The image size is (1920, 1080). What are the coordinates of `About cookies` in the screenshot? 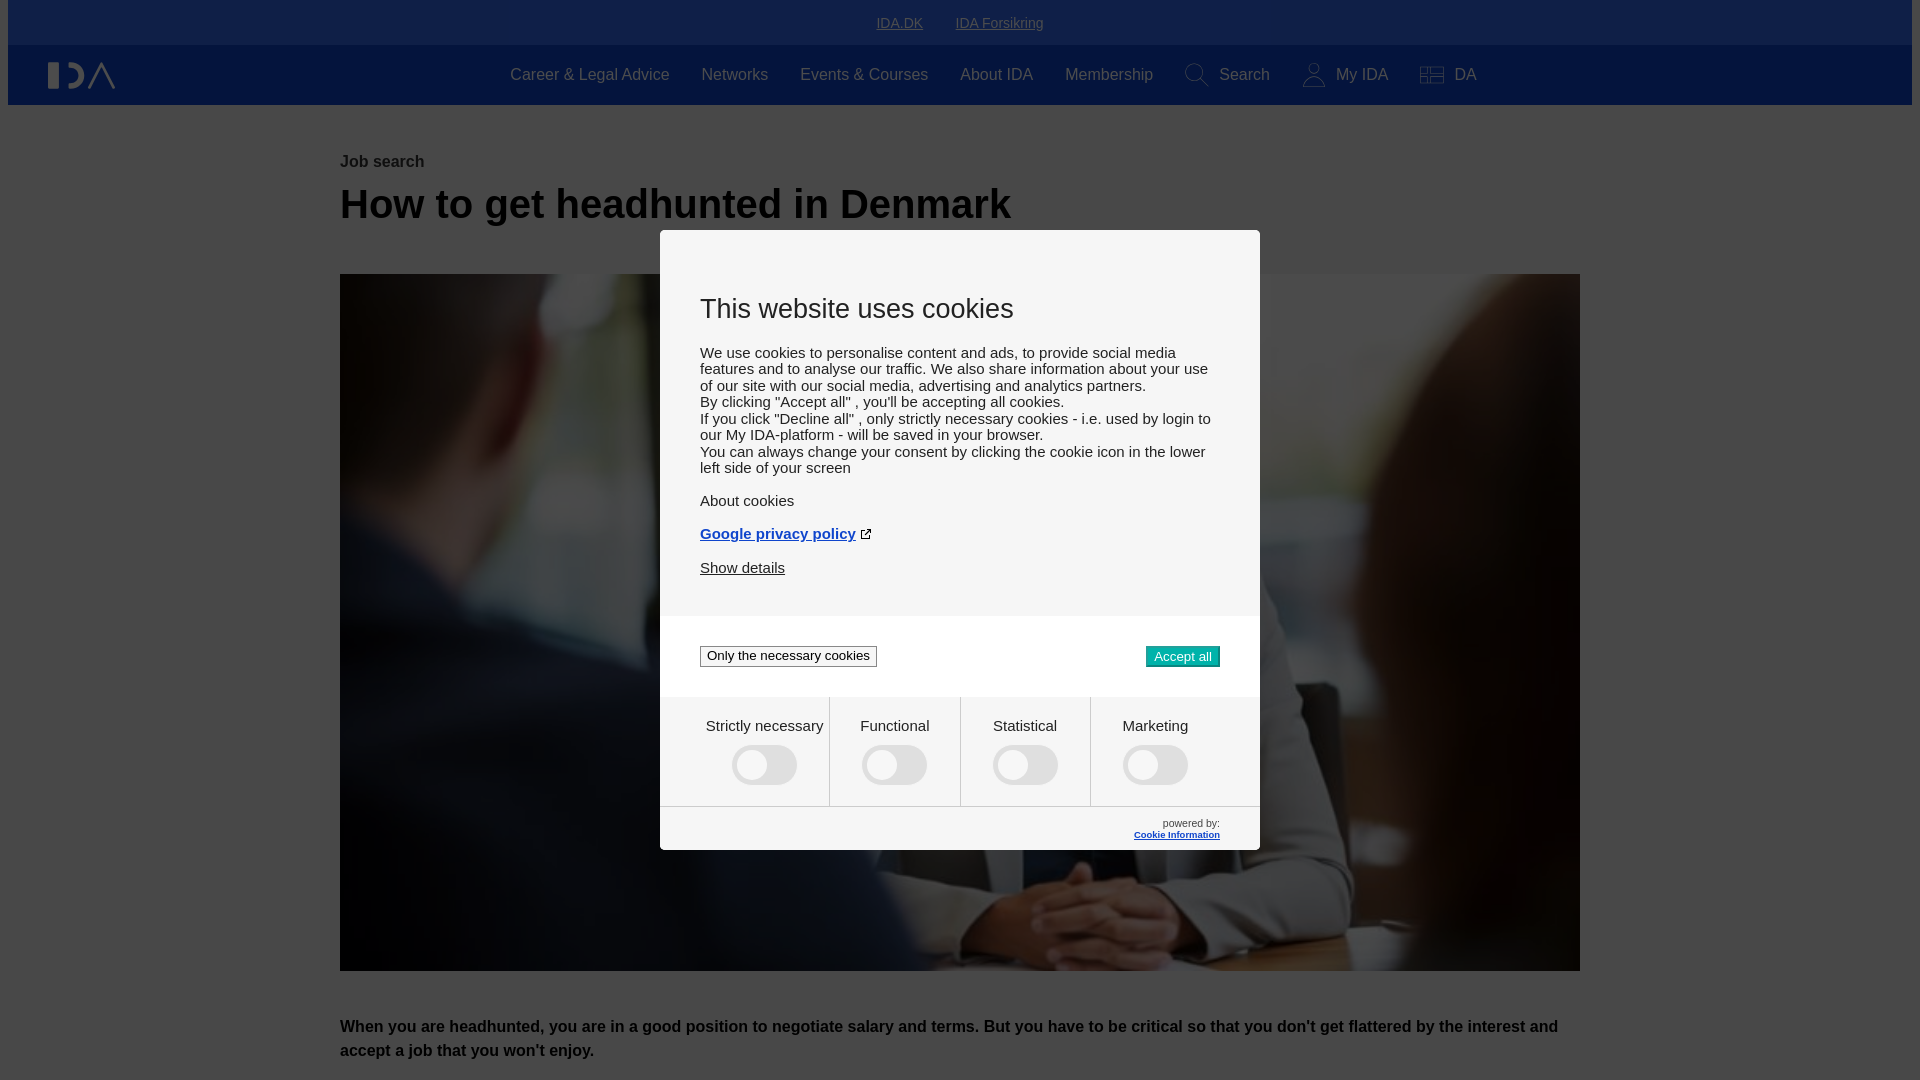 It's located at (960, 492).